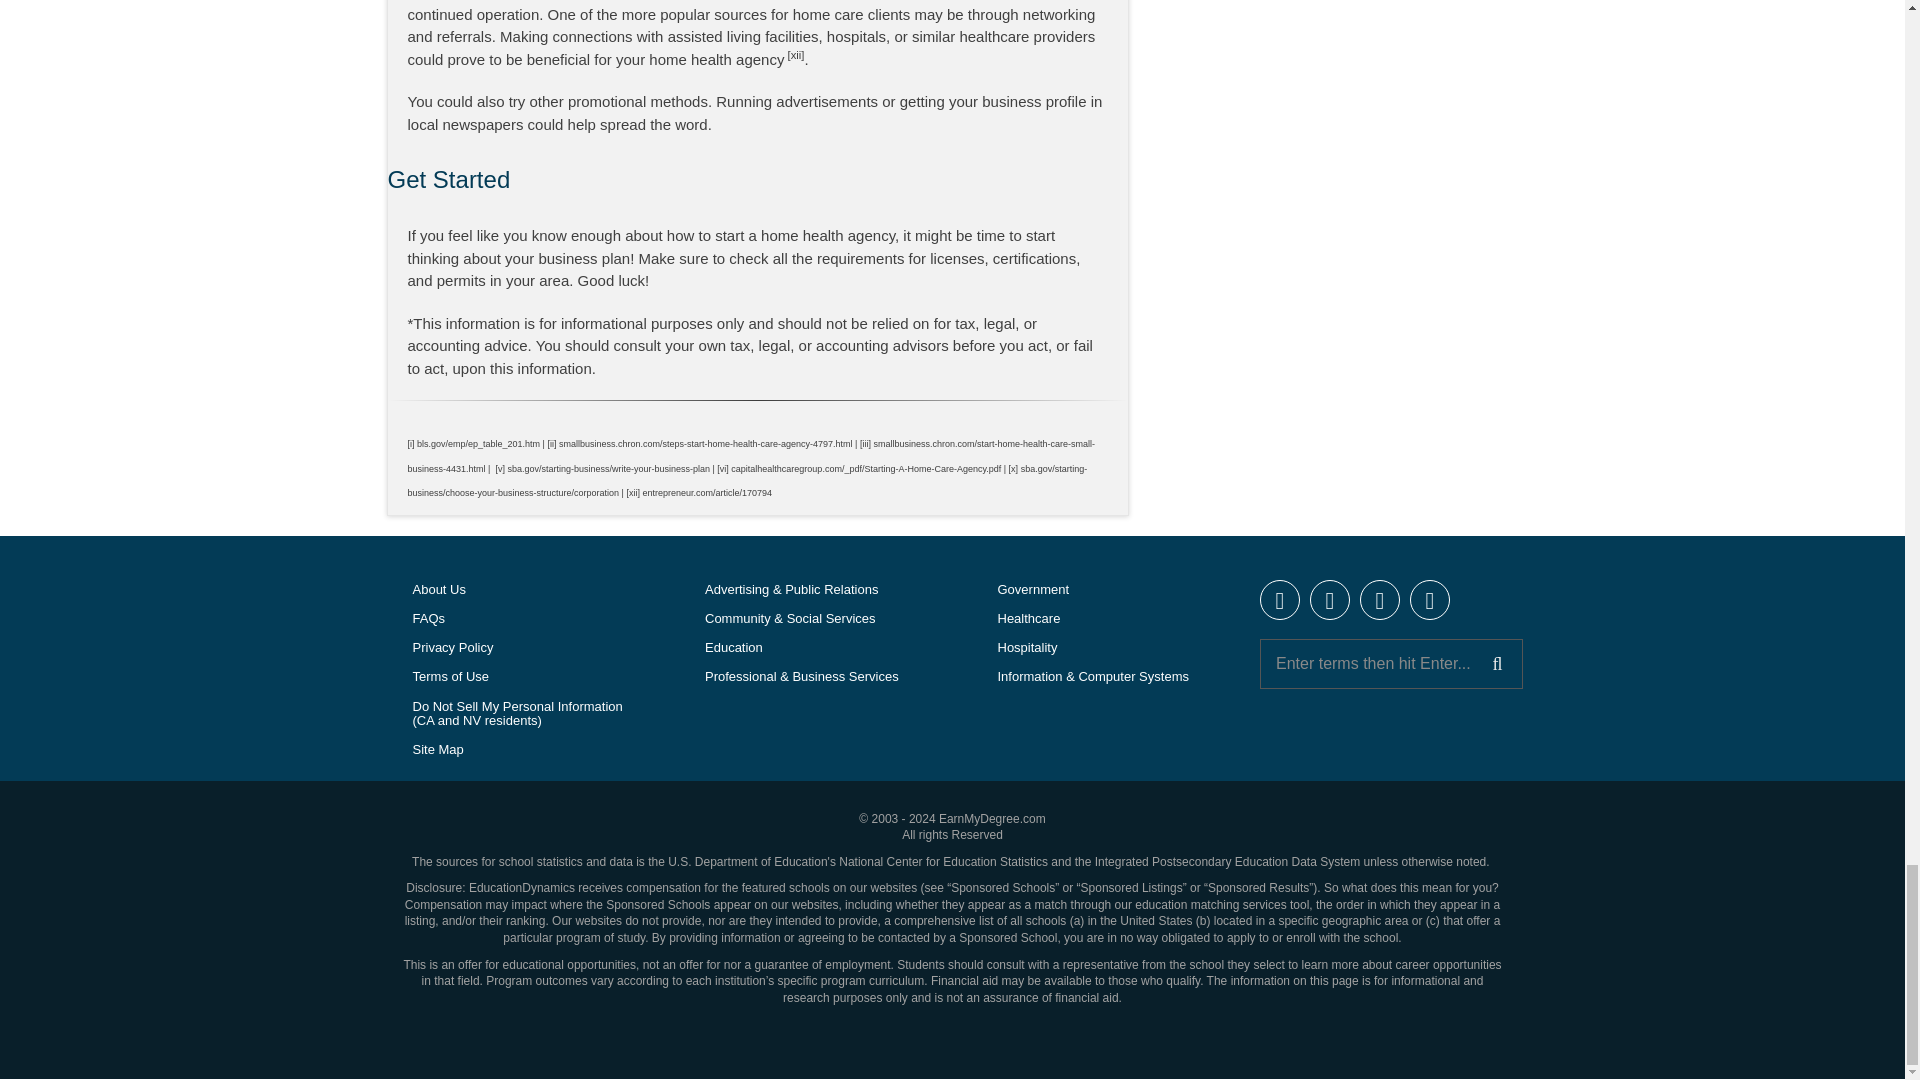 This screenshot has height=1080, width=1920. What do you see at coordinates (514, 590) in the screenshot?
I see `About Us` at bounding box center [514, 590].